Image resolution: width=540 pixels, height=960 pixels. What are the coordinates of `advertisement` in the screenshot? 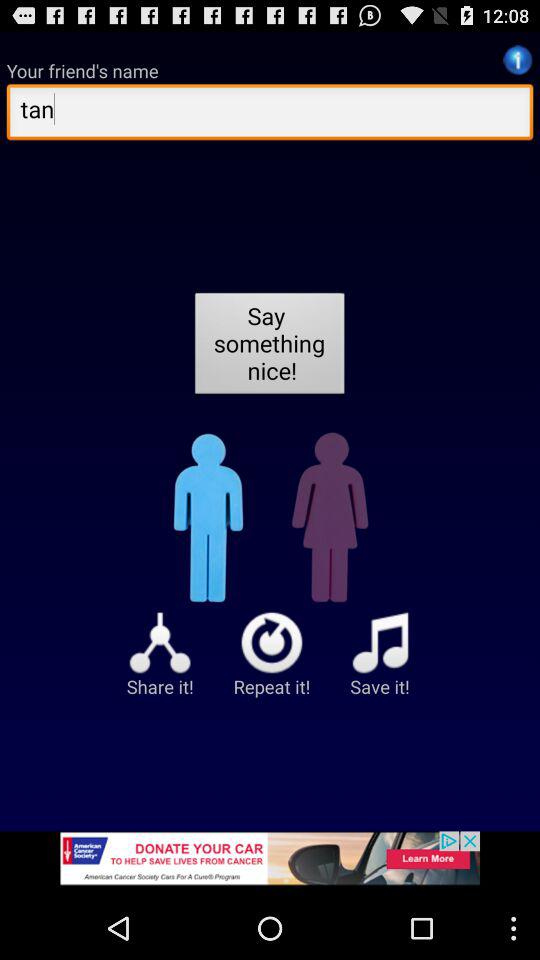 It's located at (270, 864).